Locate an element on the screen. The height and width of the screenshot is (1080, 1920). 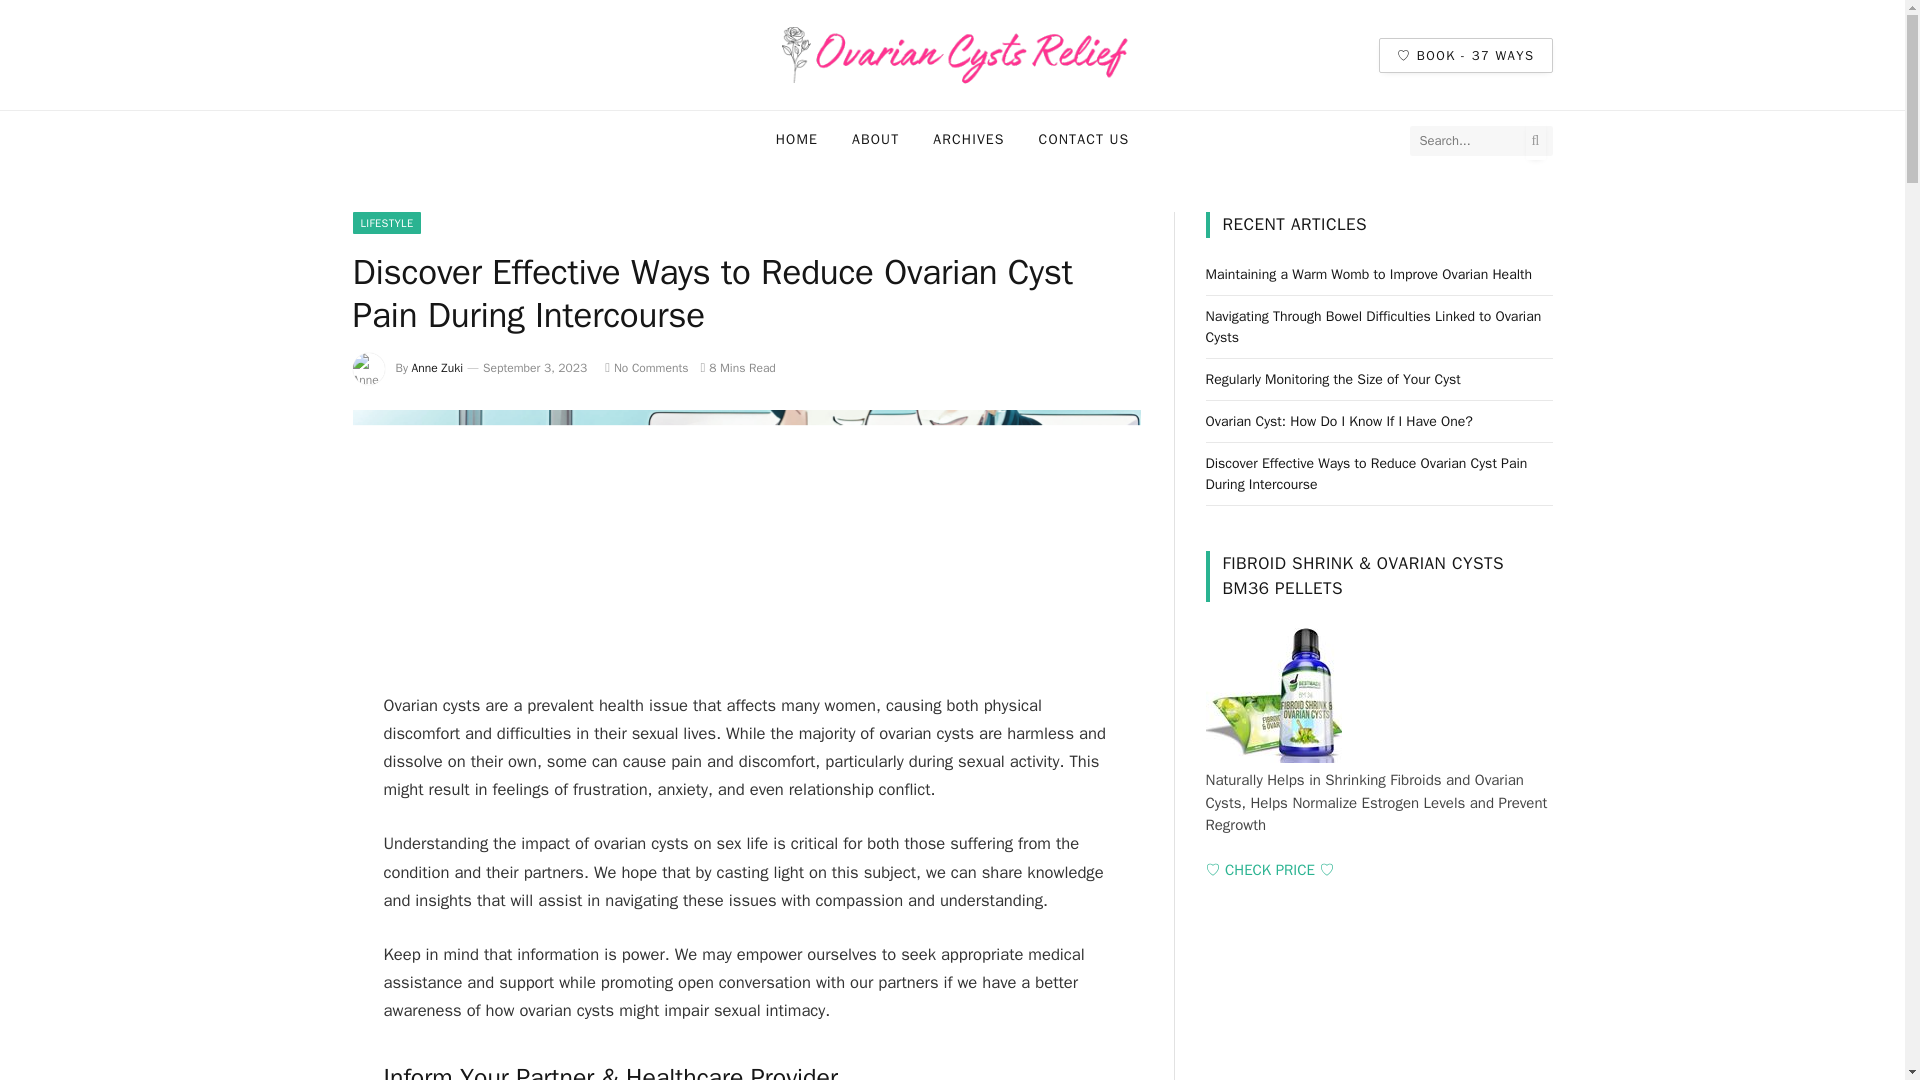
ARCHIVES is located at coordinates (968, 140).